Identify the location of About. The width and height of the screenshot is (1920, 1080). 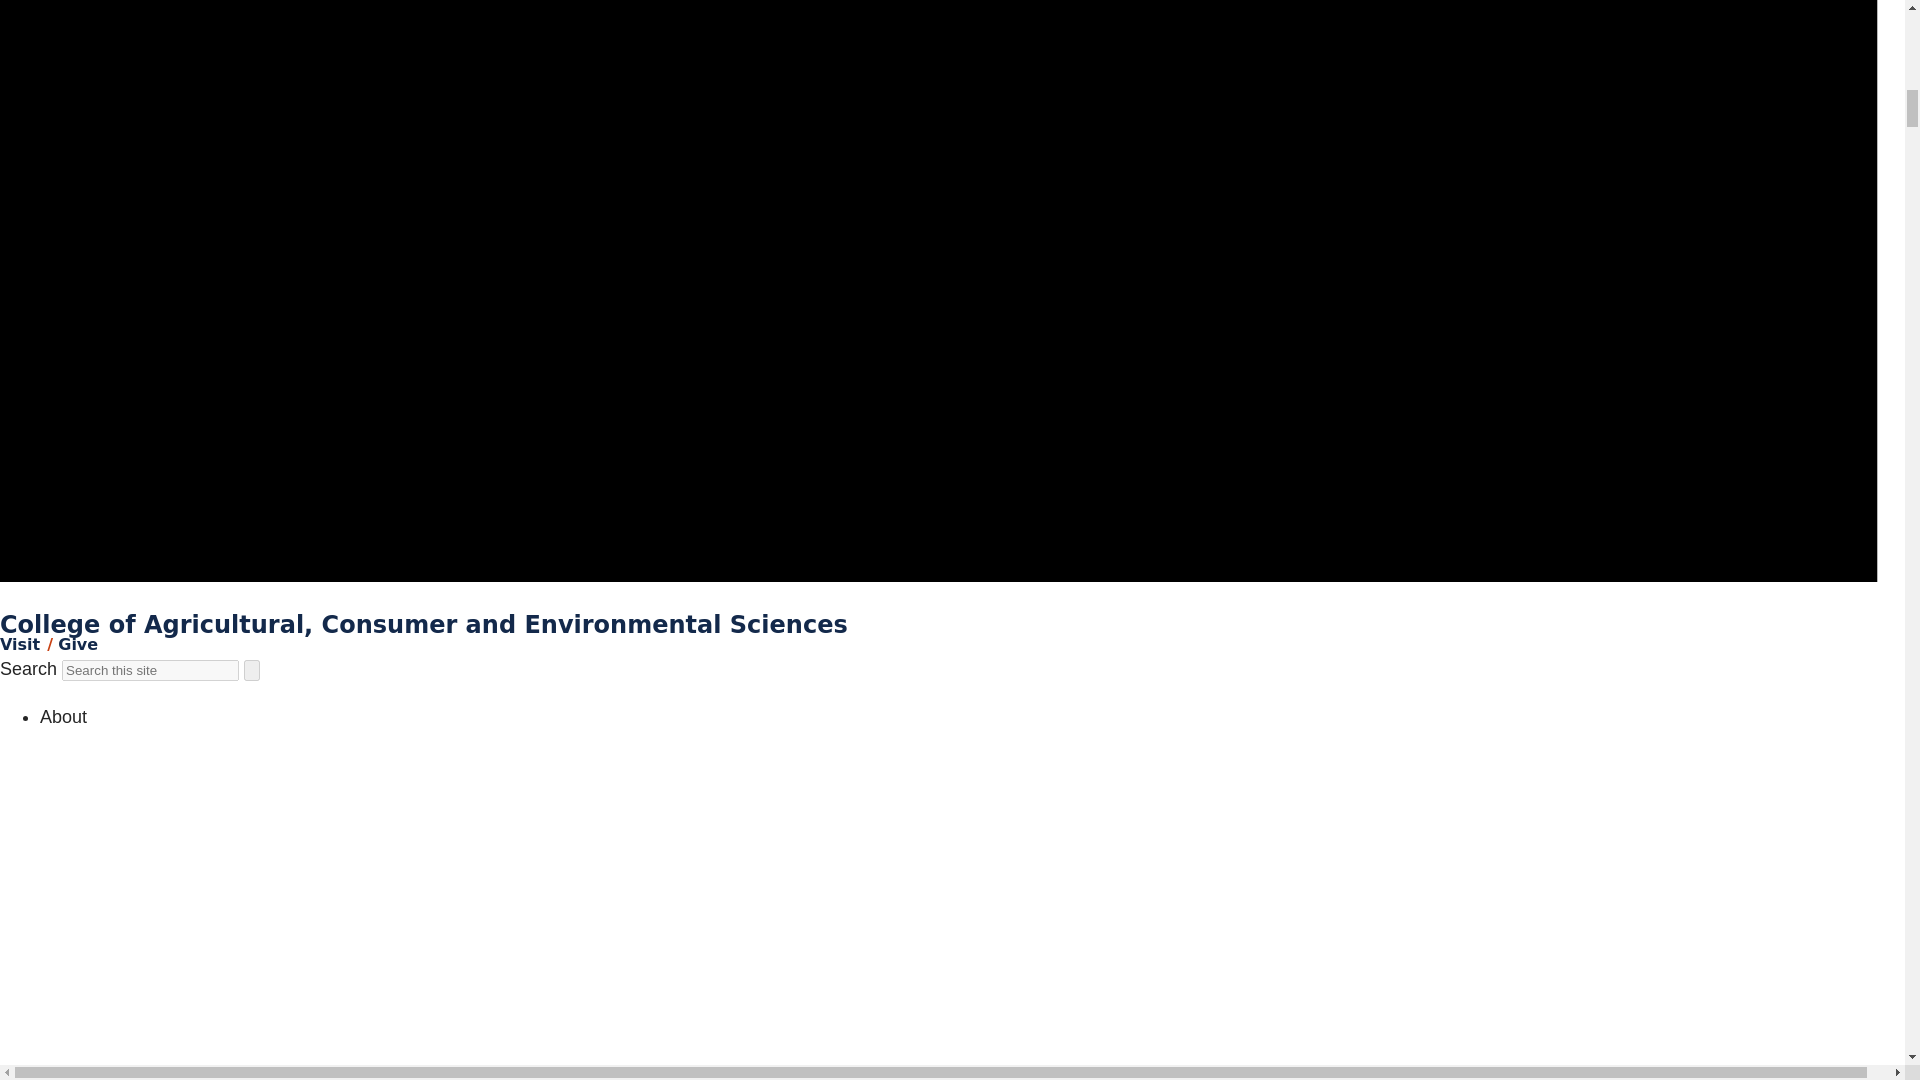
(63, 716).